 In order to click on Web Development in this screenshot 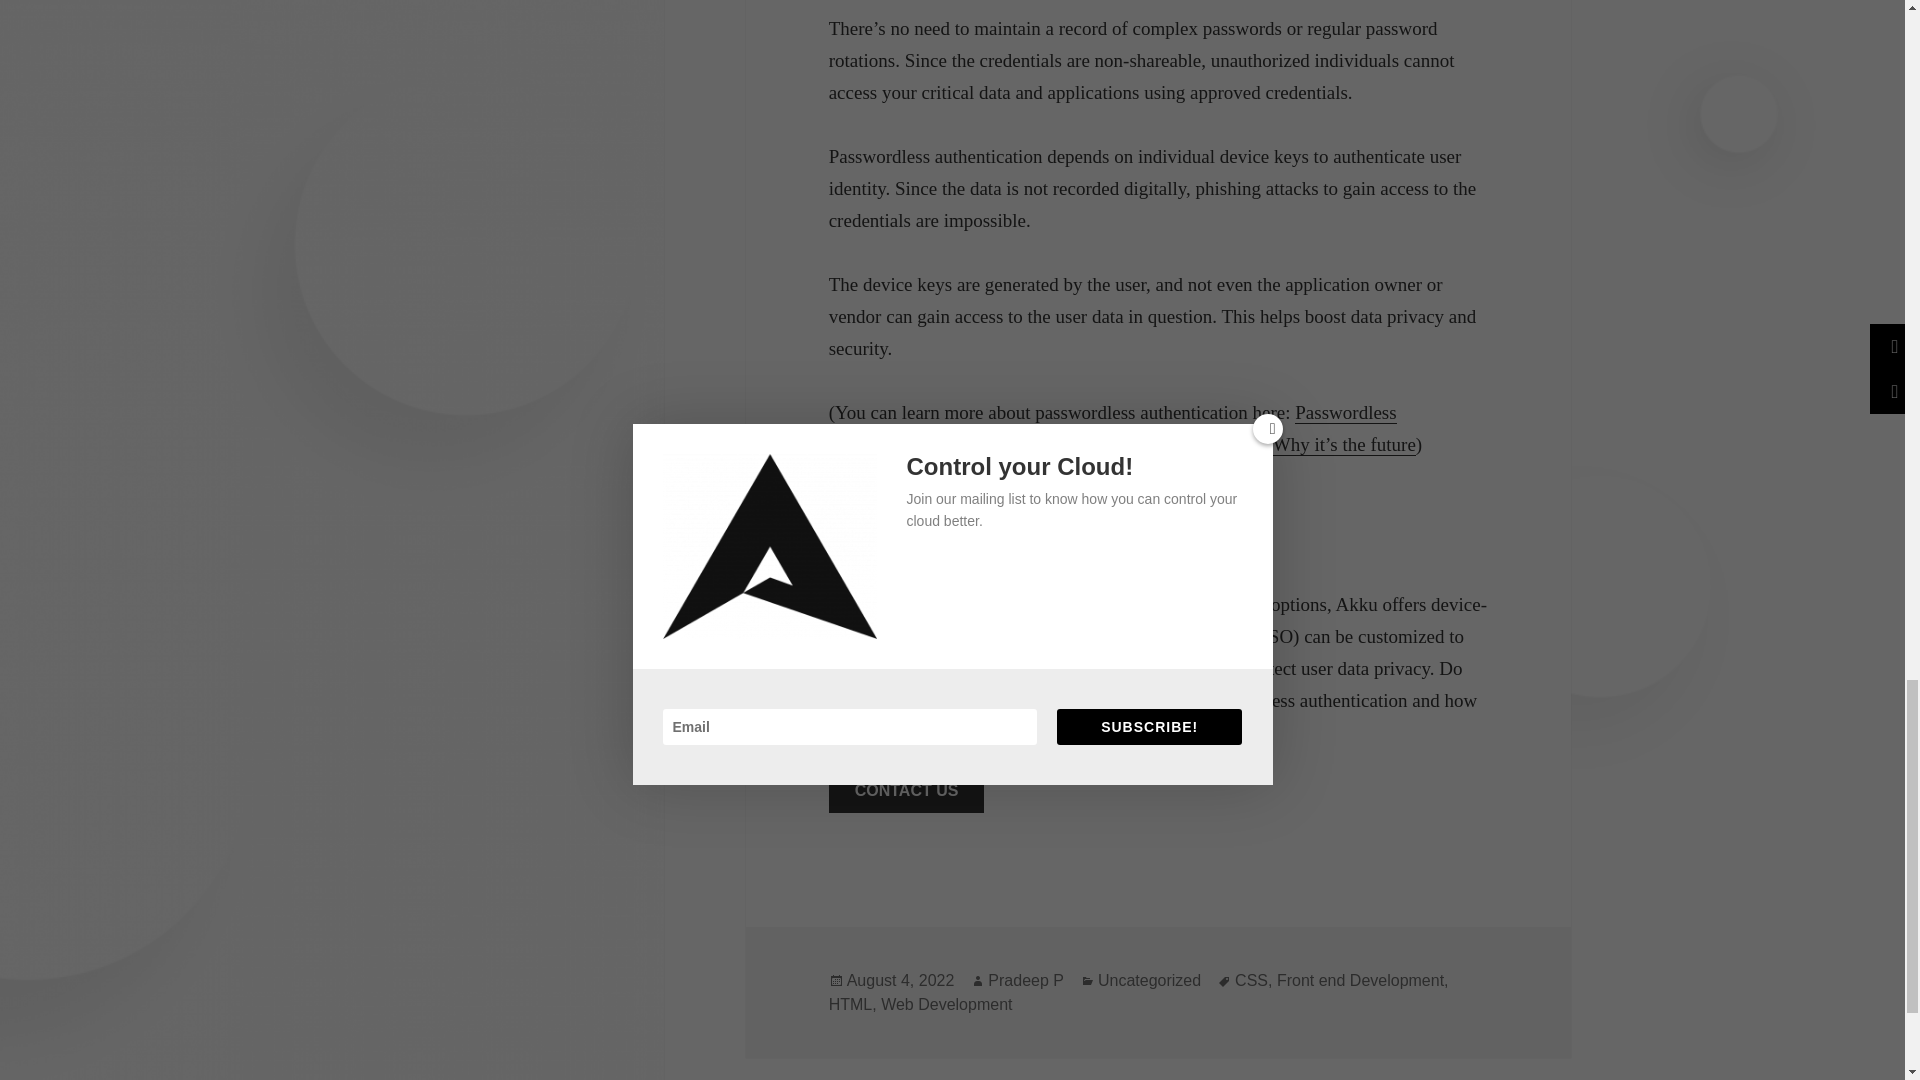, I will do `click(946, 1004)`.